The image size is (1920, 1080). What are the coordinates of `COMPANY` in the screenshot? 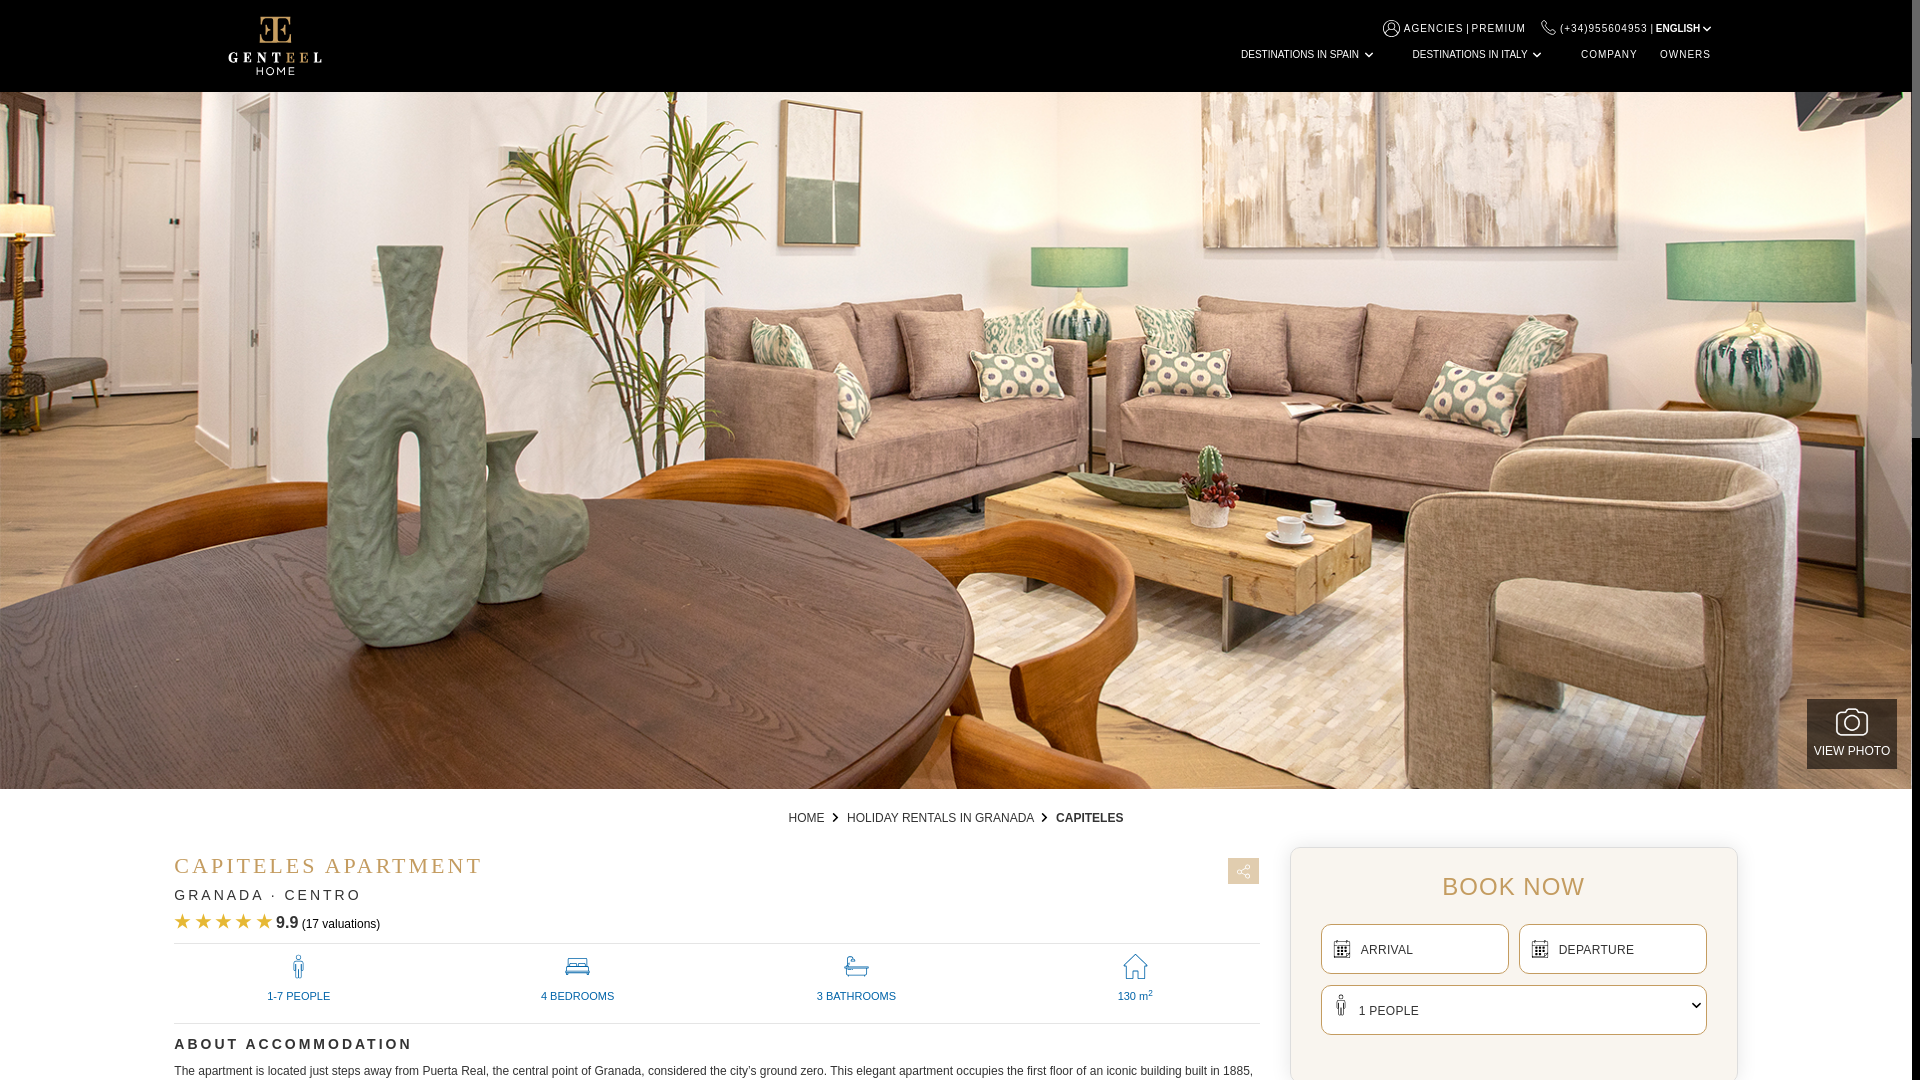 It's located at (1608, 54).